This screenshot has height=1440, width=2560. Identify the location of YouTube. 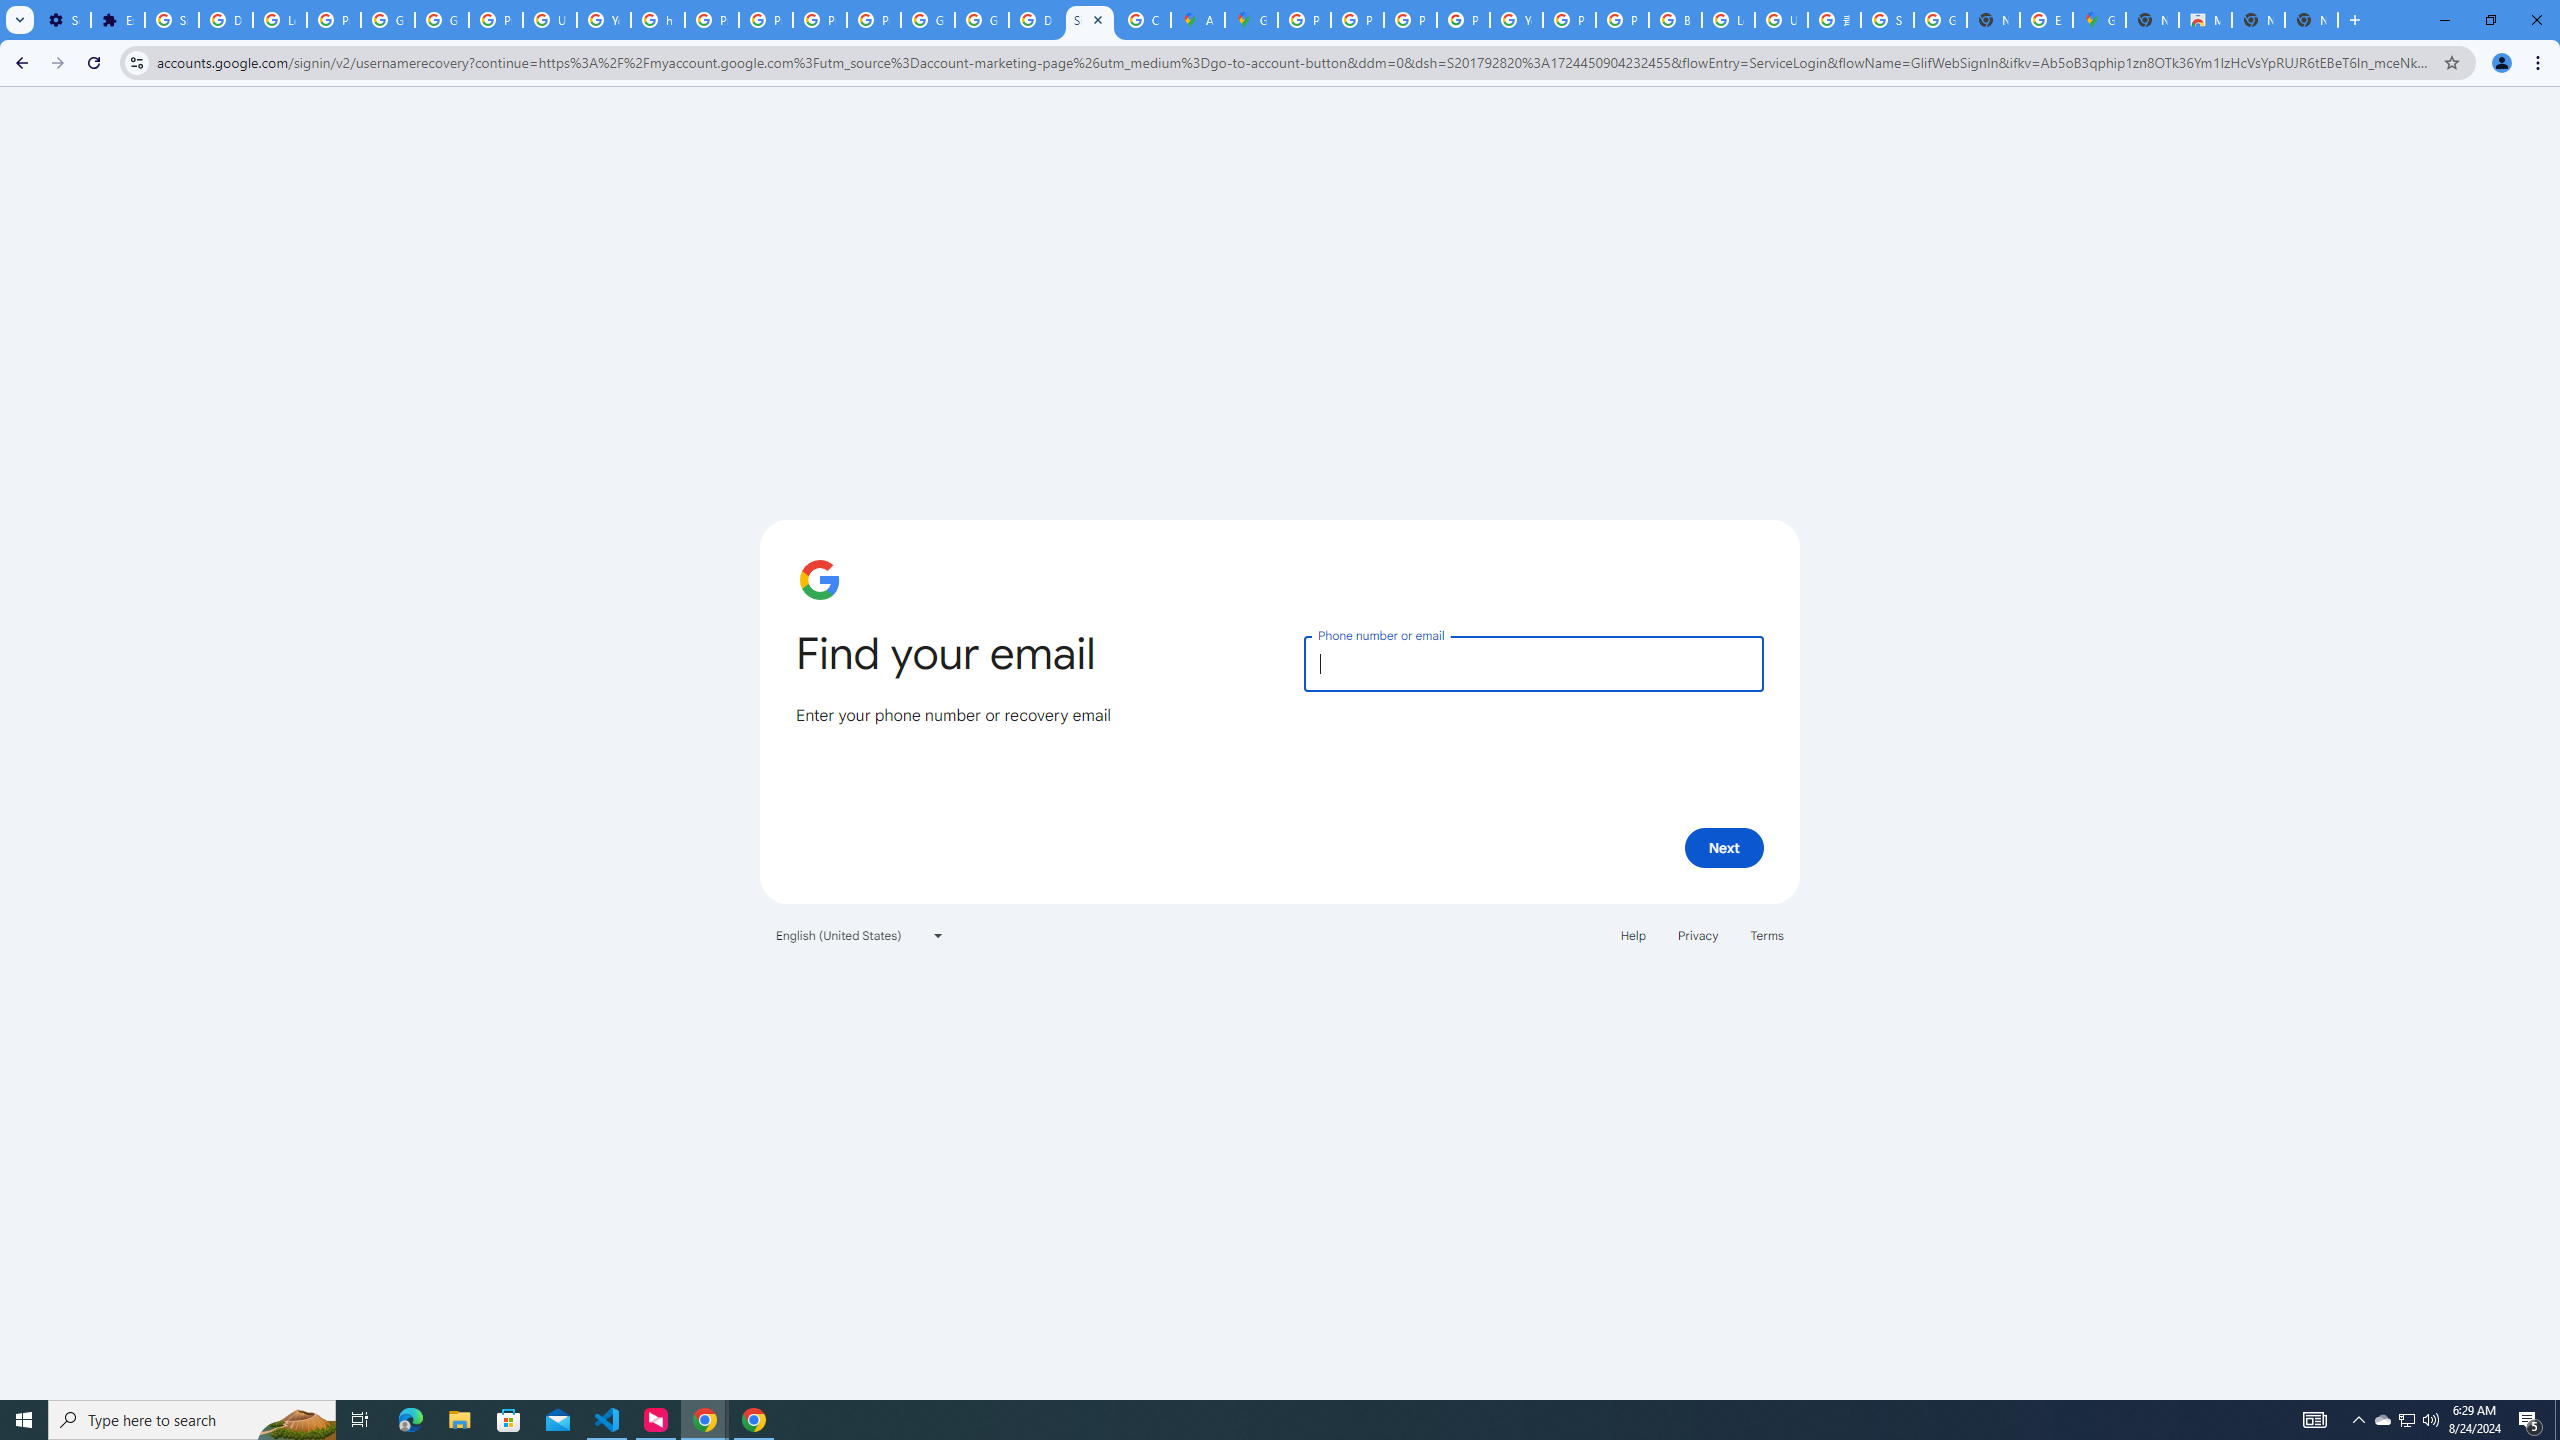
(1516, 20).